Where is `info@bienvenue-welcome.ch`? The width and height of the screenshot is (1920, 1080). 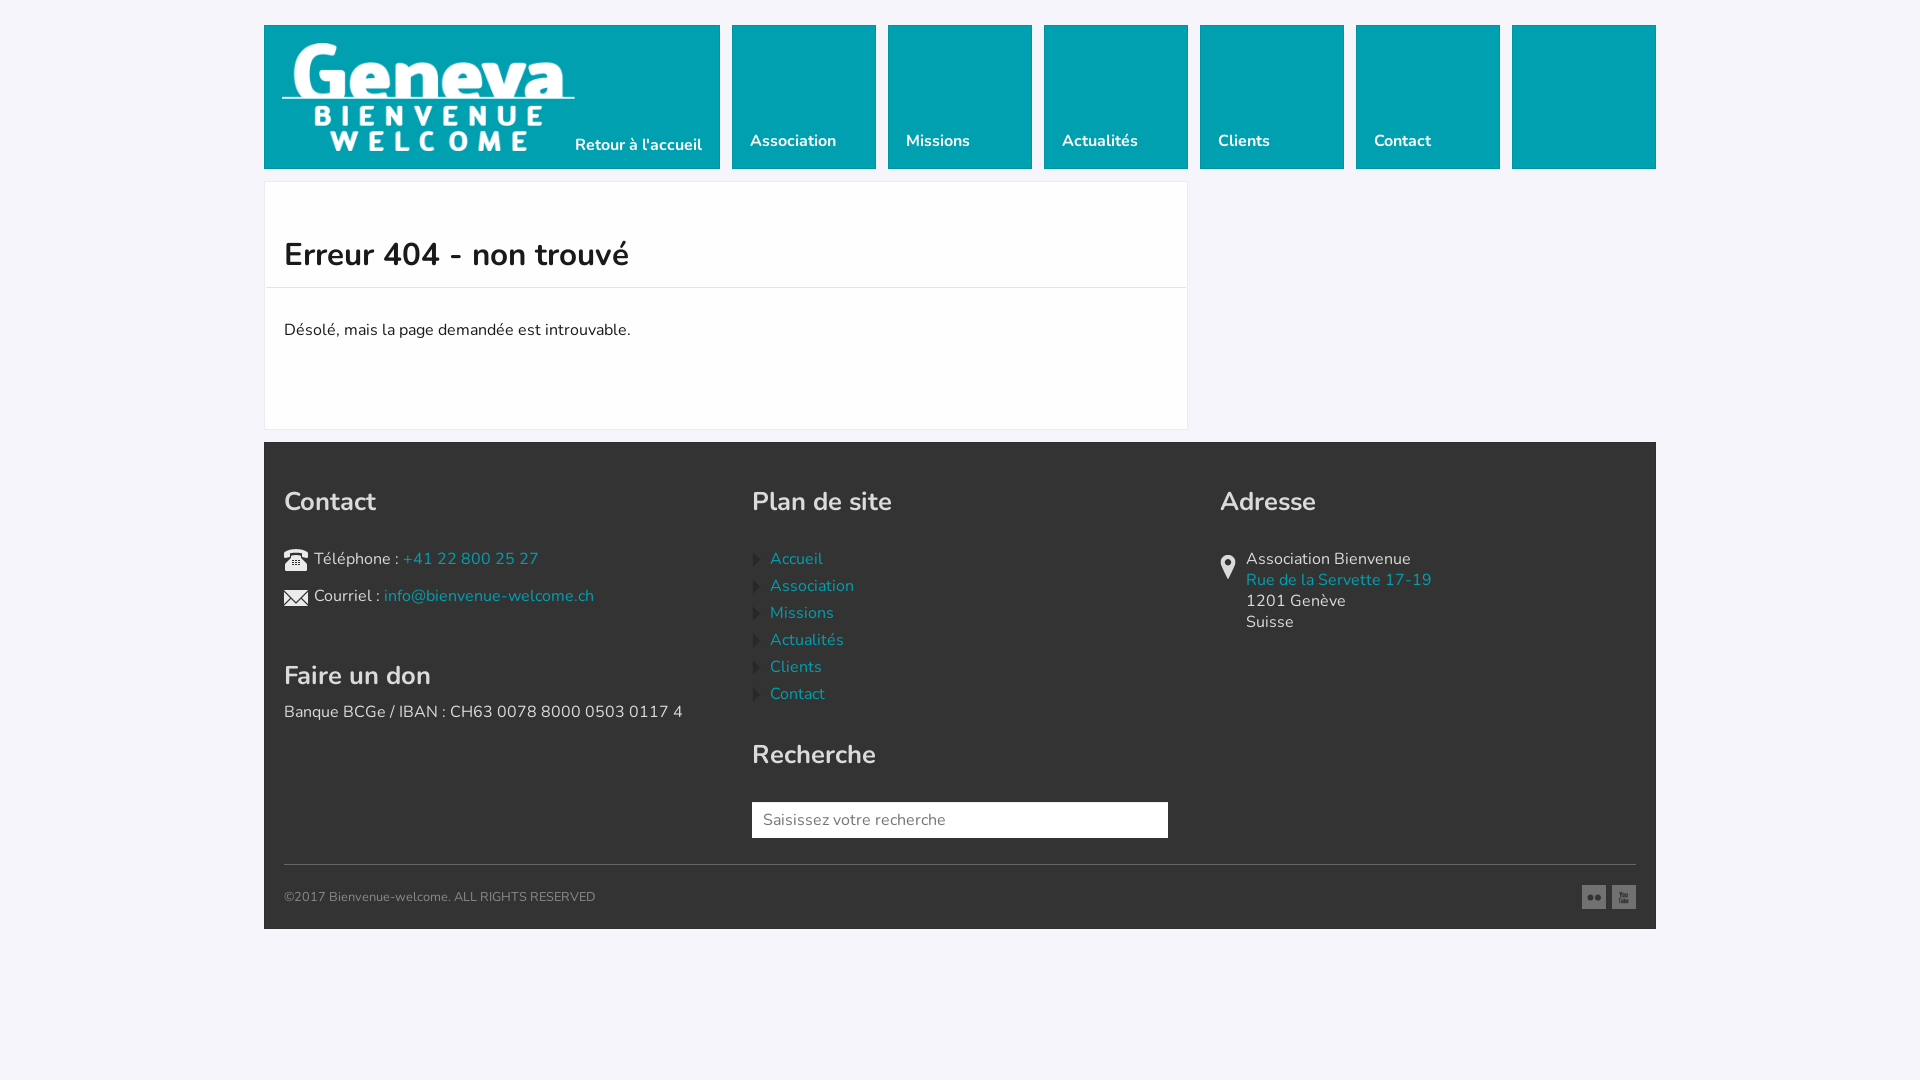
info@bienvenue-welcome.ch is located at coordinates (489, 596).